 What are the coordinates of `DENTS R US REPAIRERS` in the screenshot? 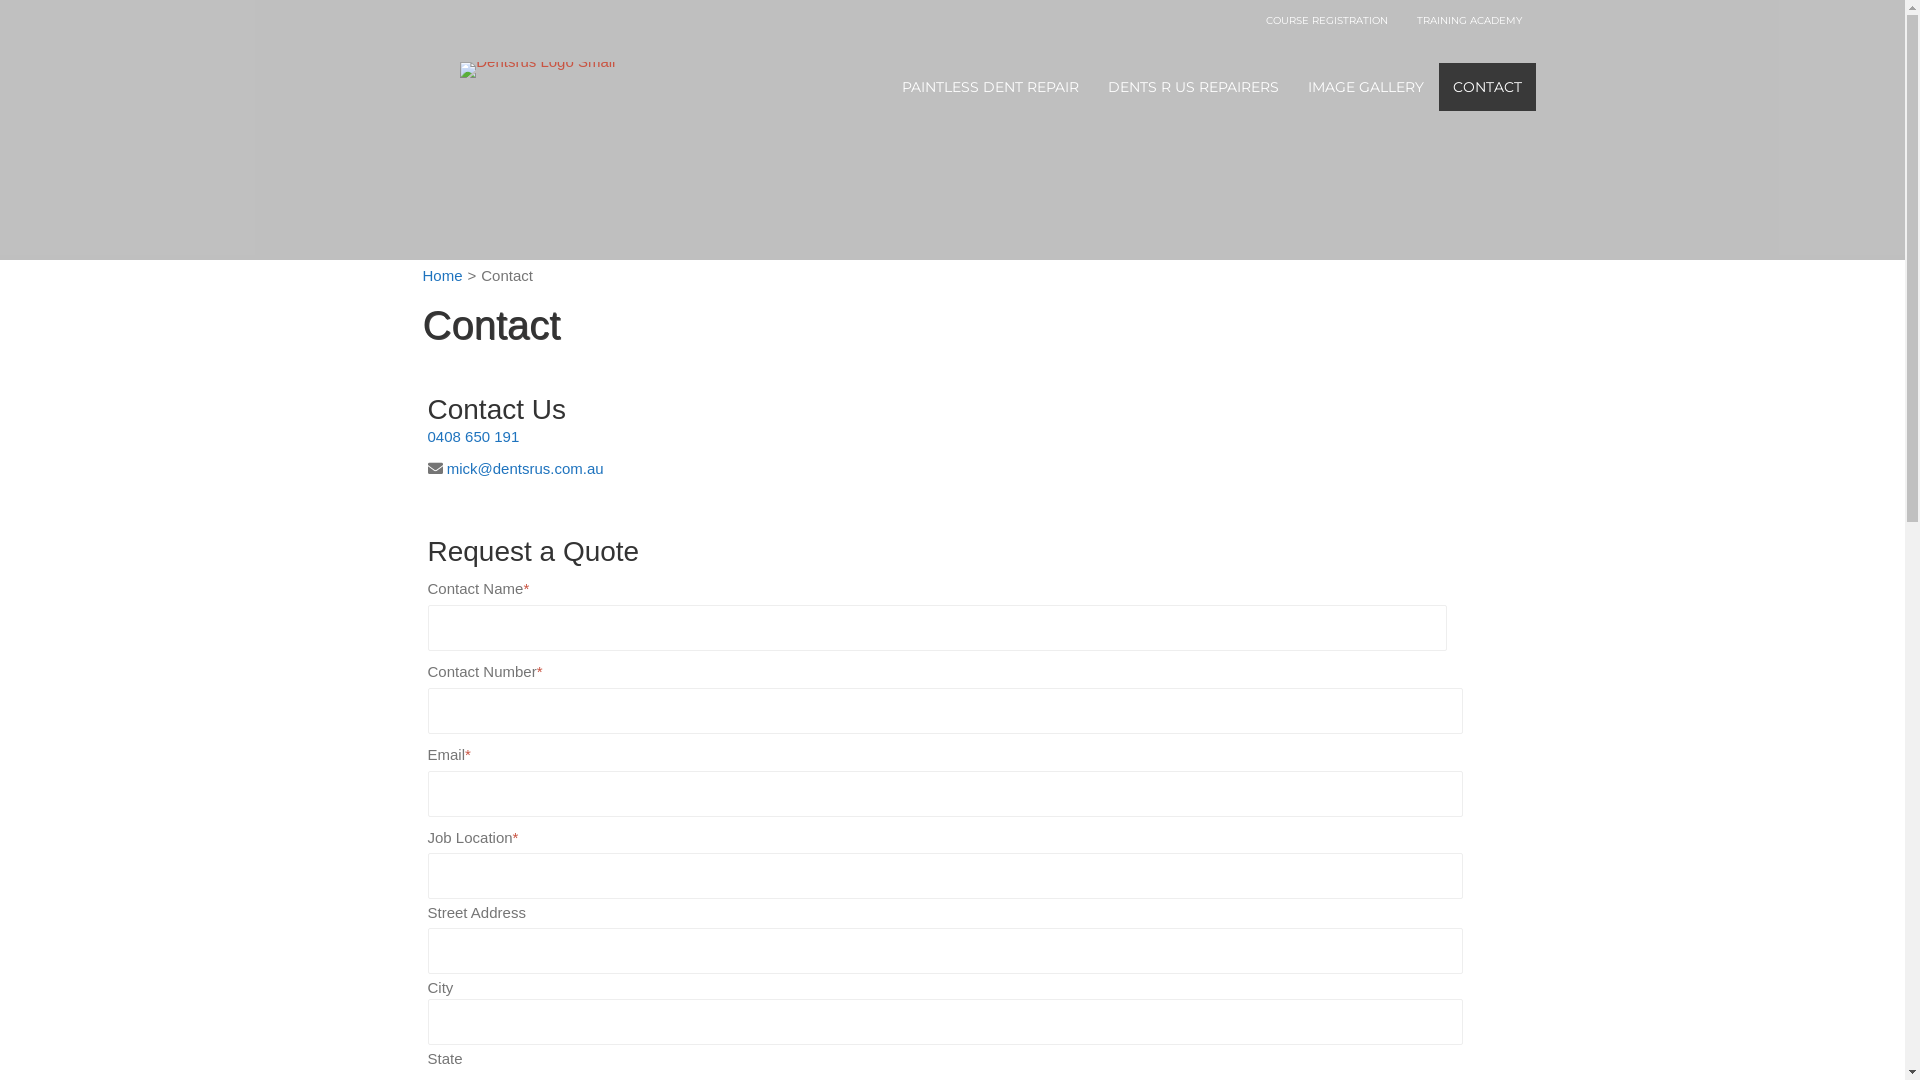 It's located at (1194, 86).